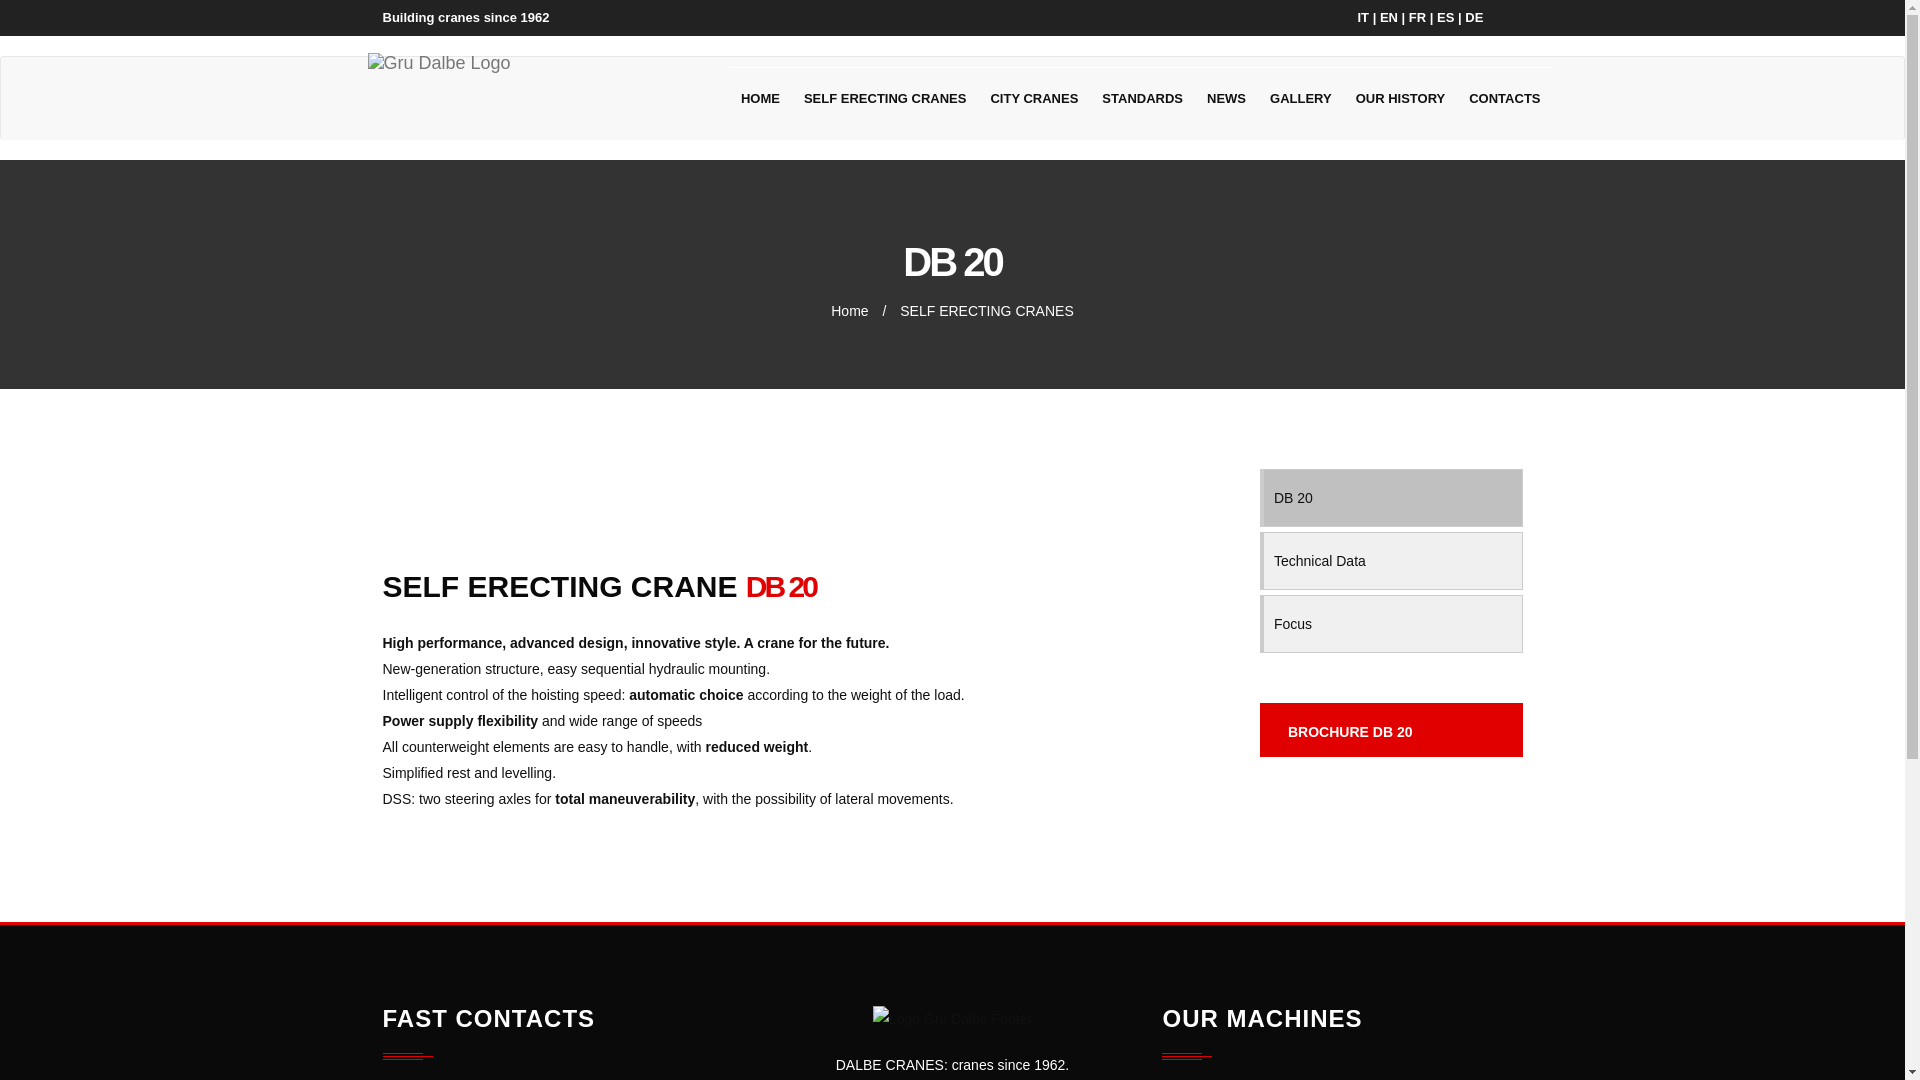 The width and height of the screenshot is (1920, 1080). What do you see at coordinates (1444, 16) in the screenshot?
I see `ES` at bounding box center [1444, 16].